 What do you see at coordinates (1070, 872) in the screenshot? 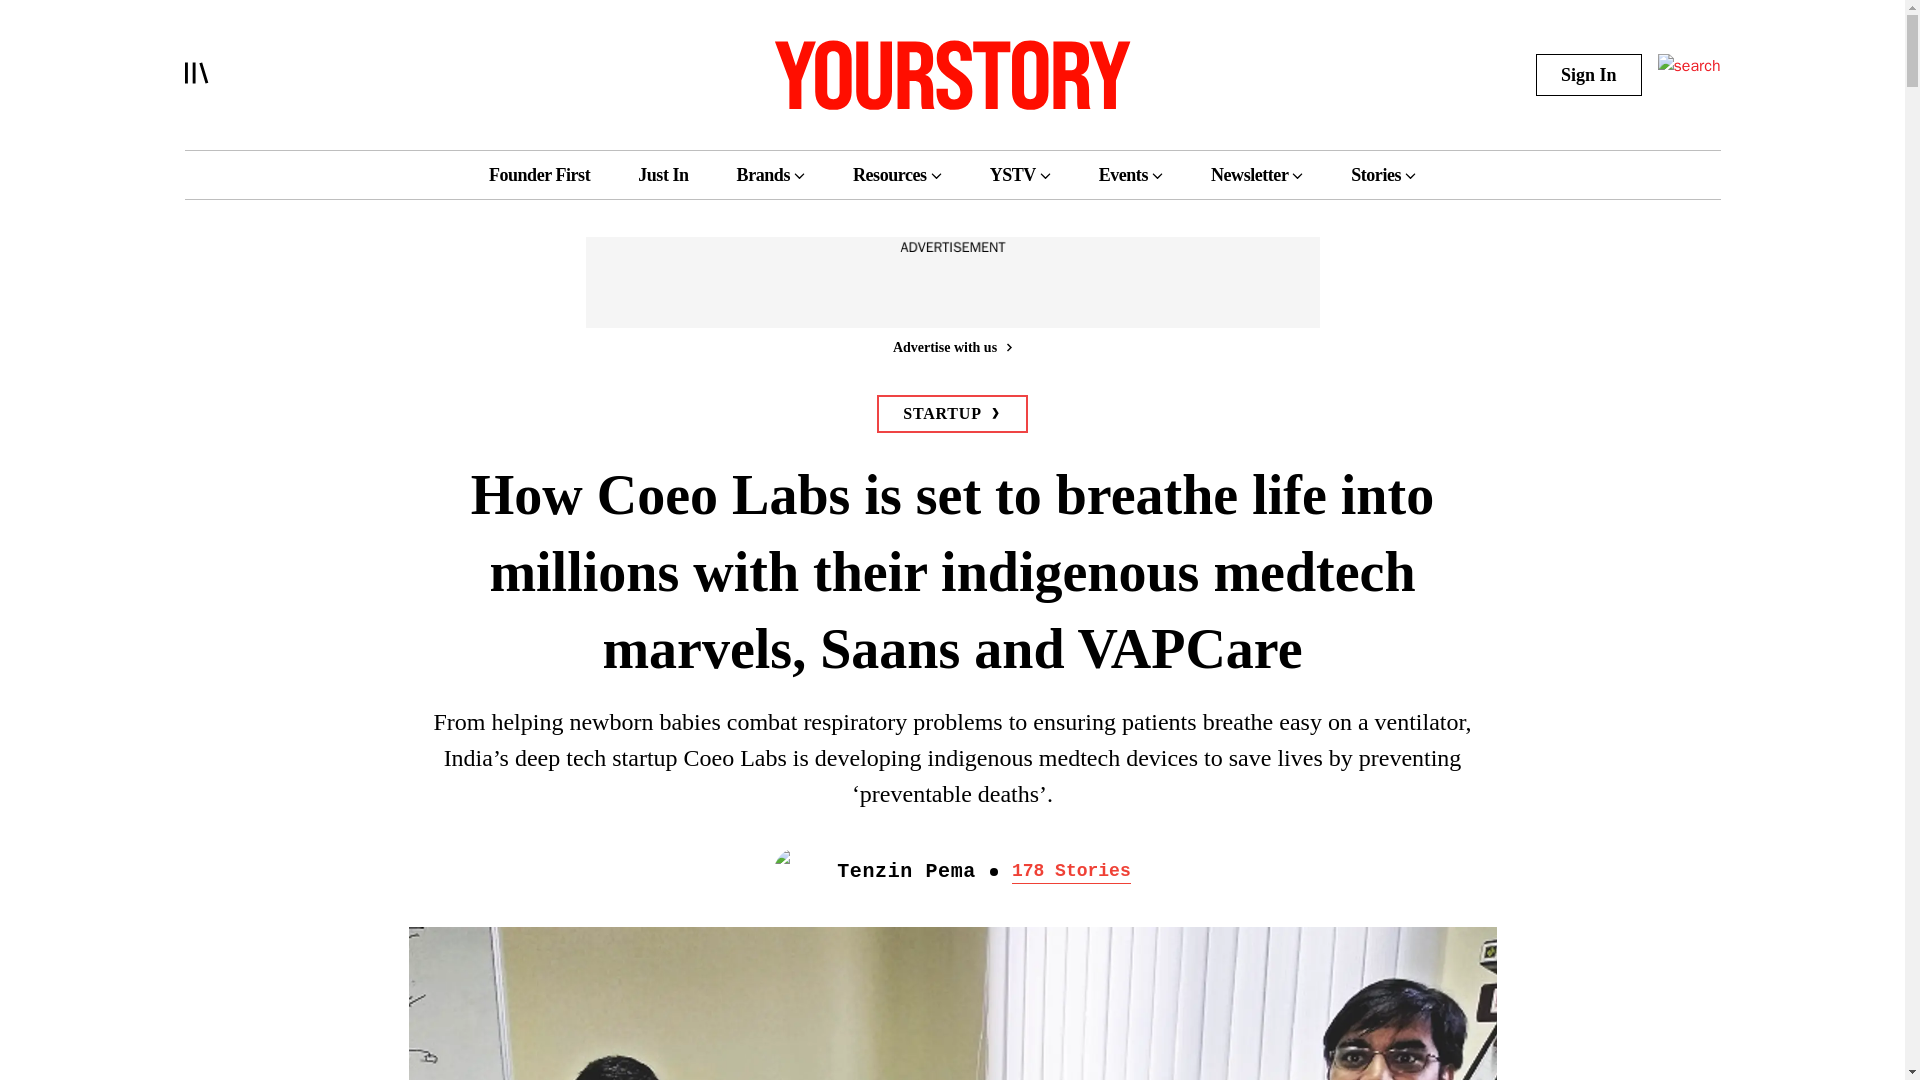
I see `178 Stories` at bounding box center [1070, 872].